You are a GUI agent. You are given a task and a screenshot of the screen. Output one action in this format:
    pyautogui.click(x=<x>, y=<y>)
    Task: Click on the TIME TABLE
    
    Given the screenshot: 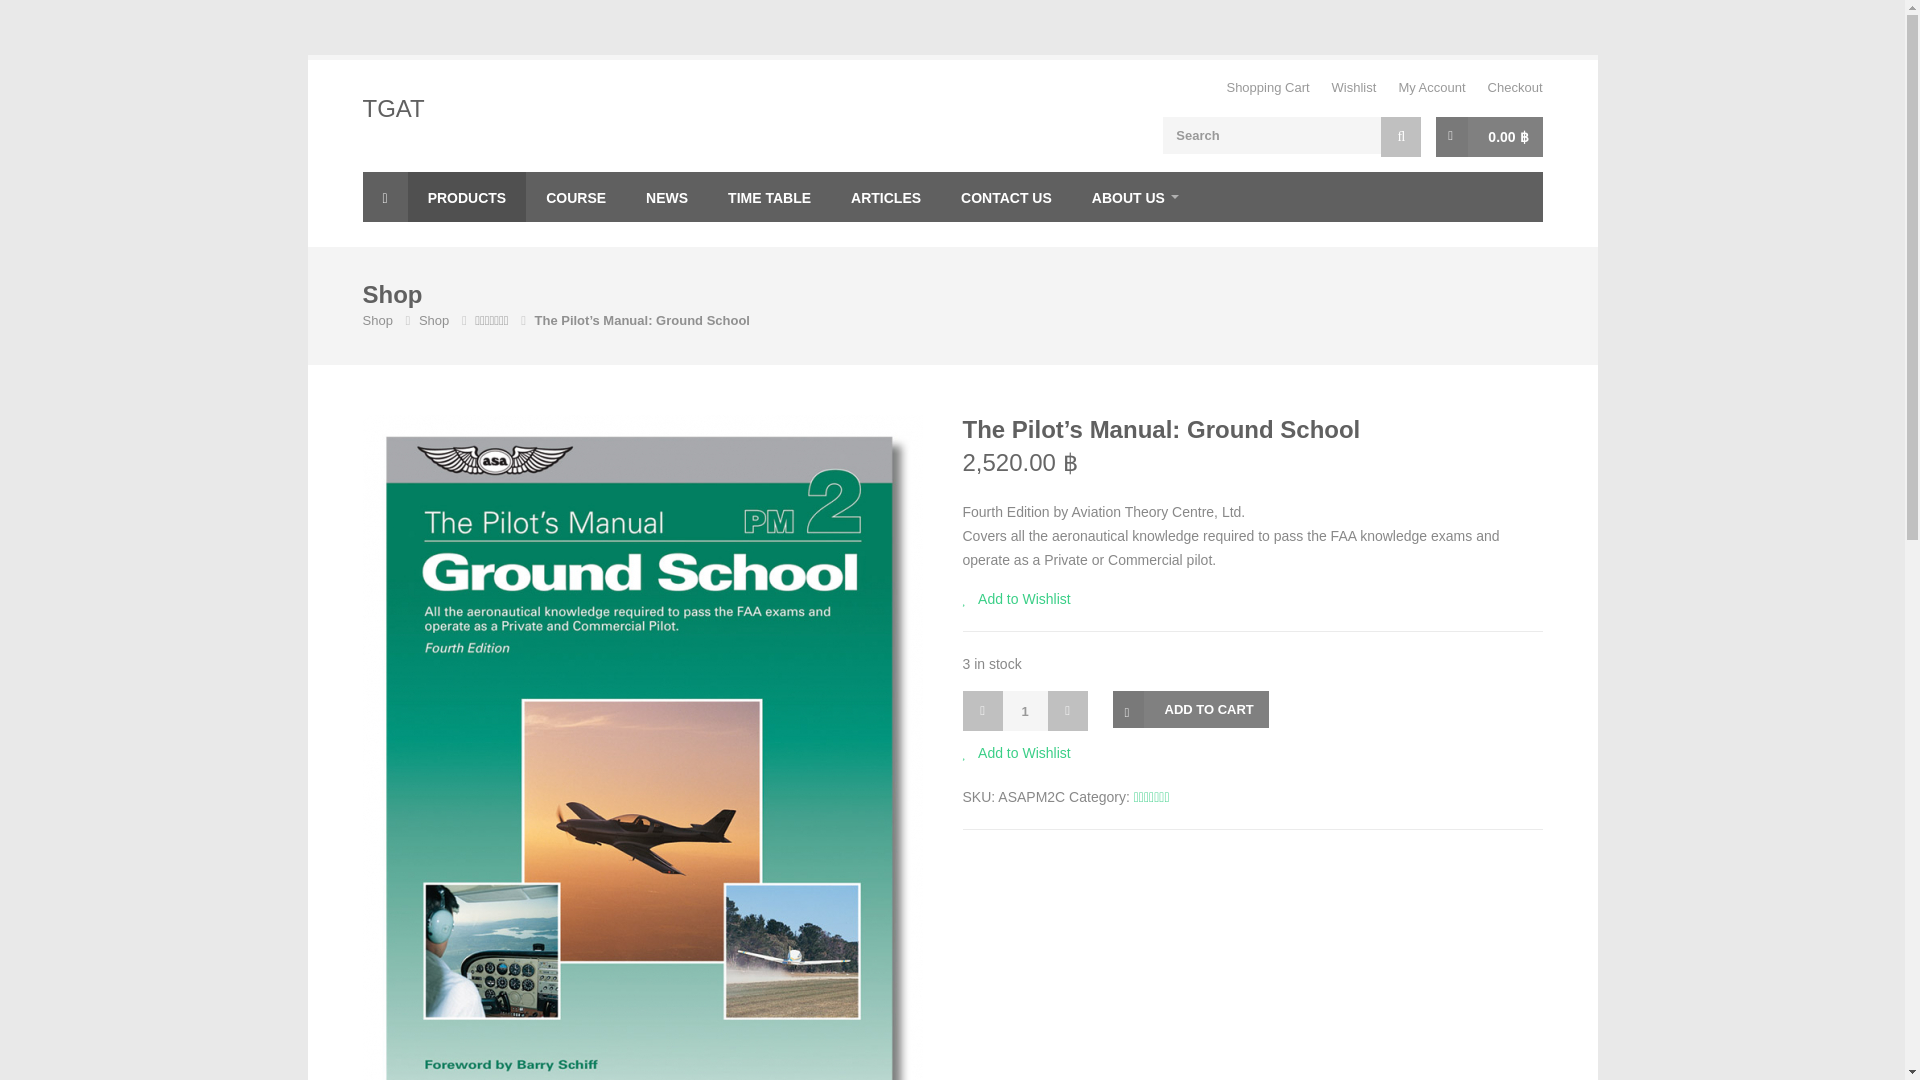 What is the action you would take?
    pyautogui.click(x=770, y=196)
    